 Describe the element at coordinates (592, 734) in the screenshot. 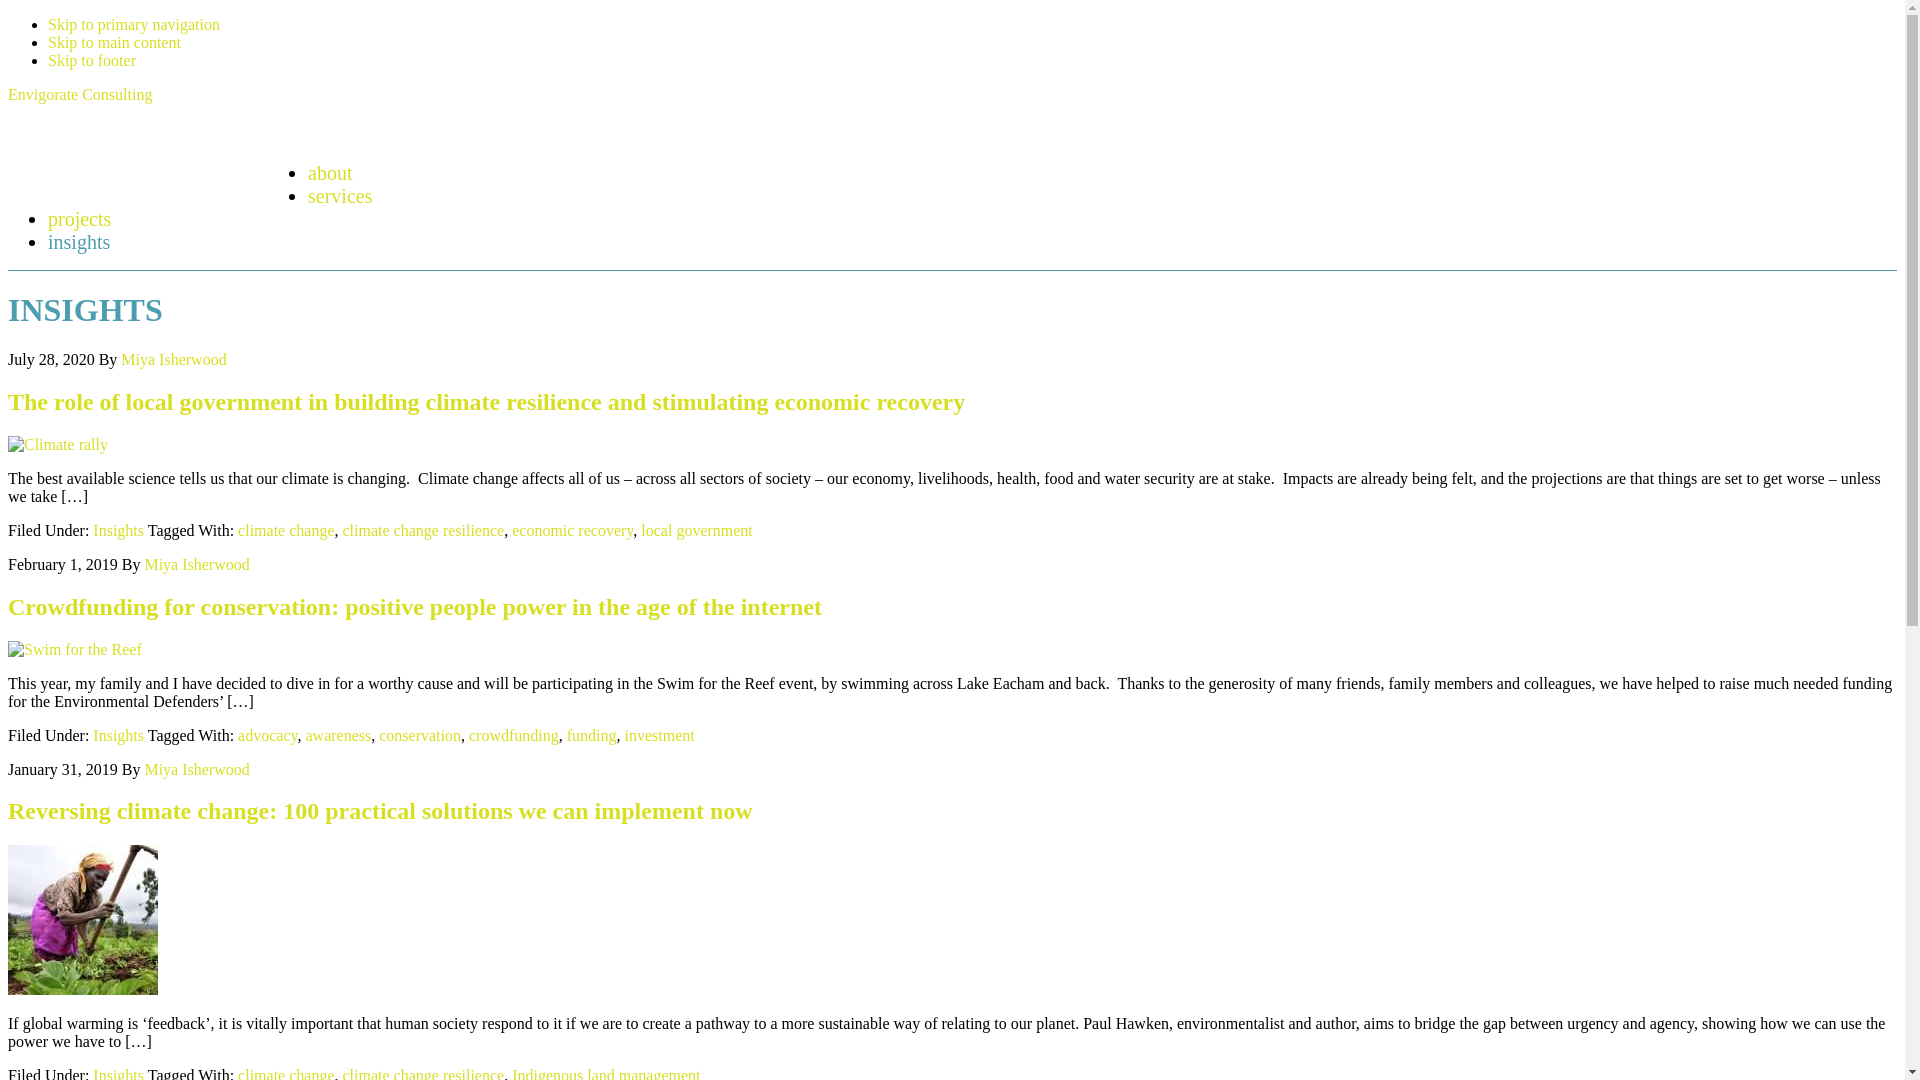

I see `funding` at that location.